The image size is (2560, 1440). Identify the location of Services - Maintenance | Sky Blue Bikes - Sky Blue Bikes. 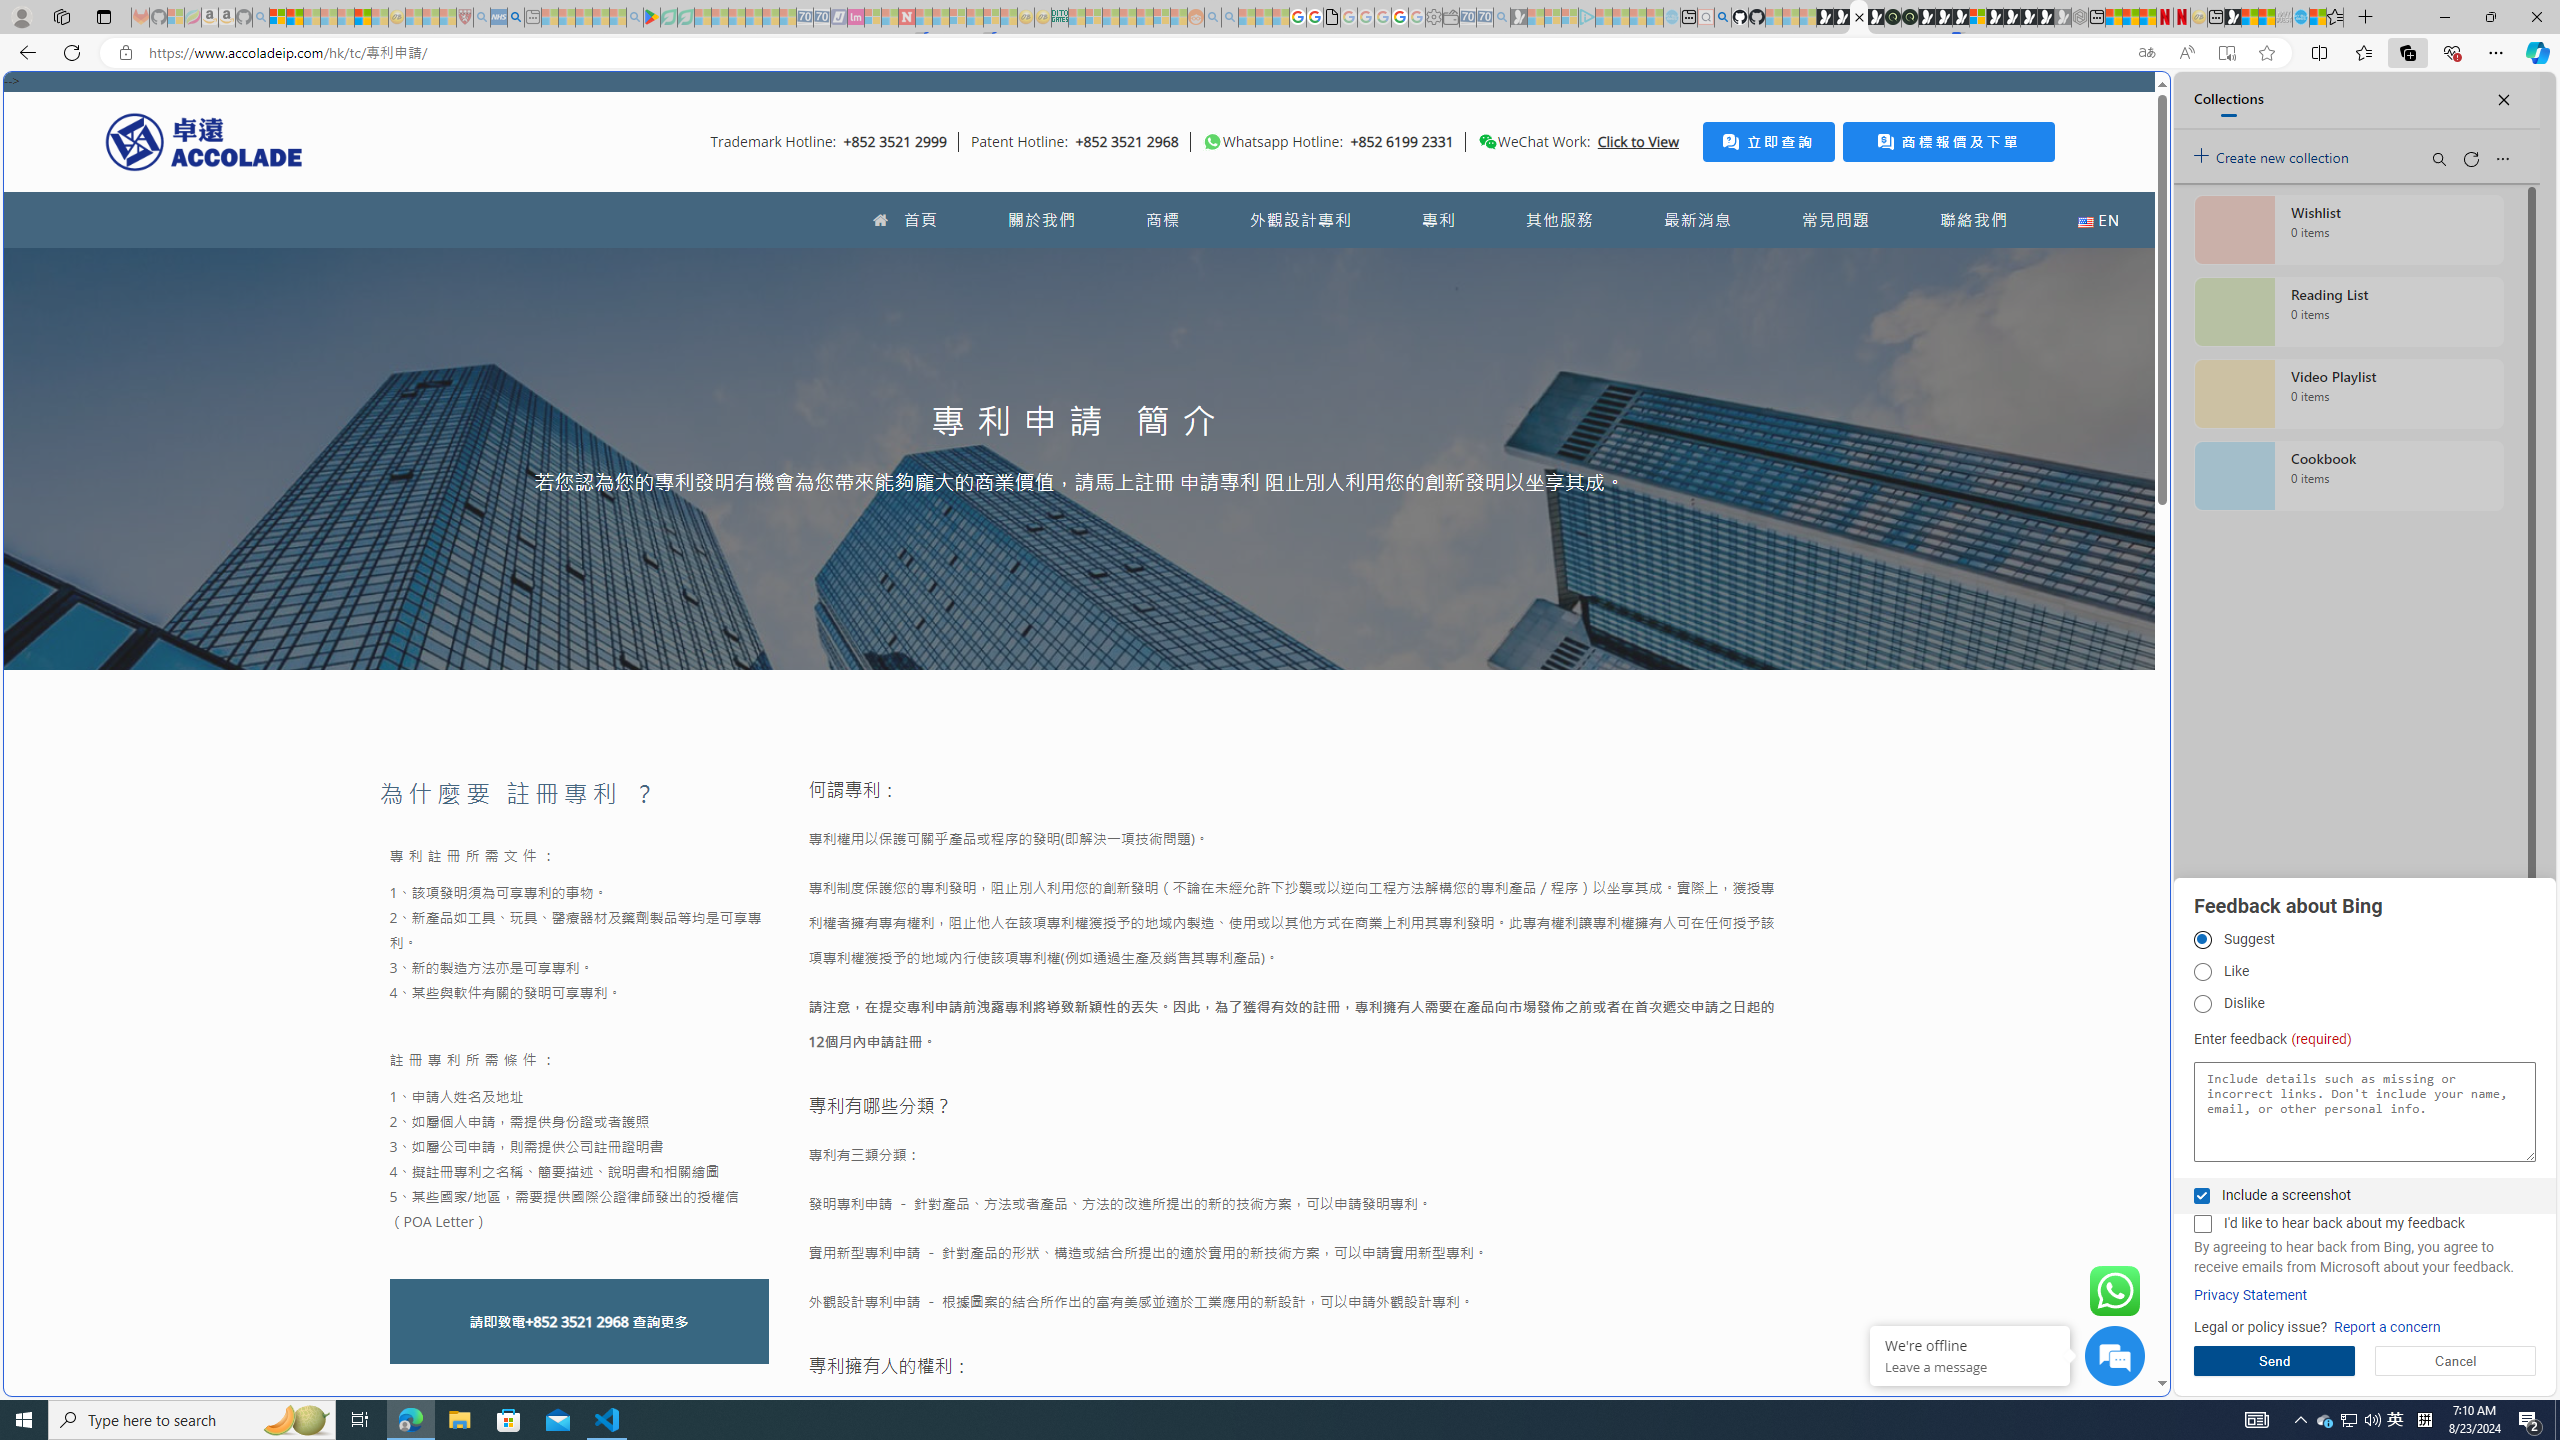
(2300, 17).